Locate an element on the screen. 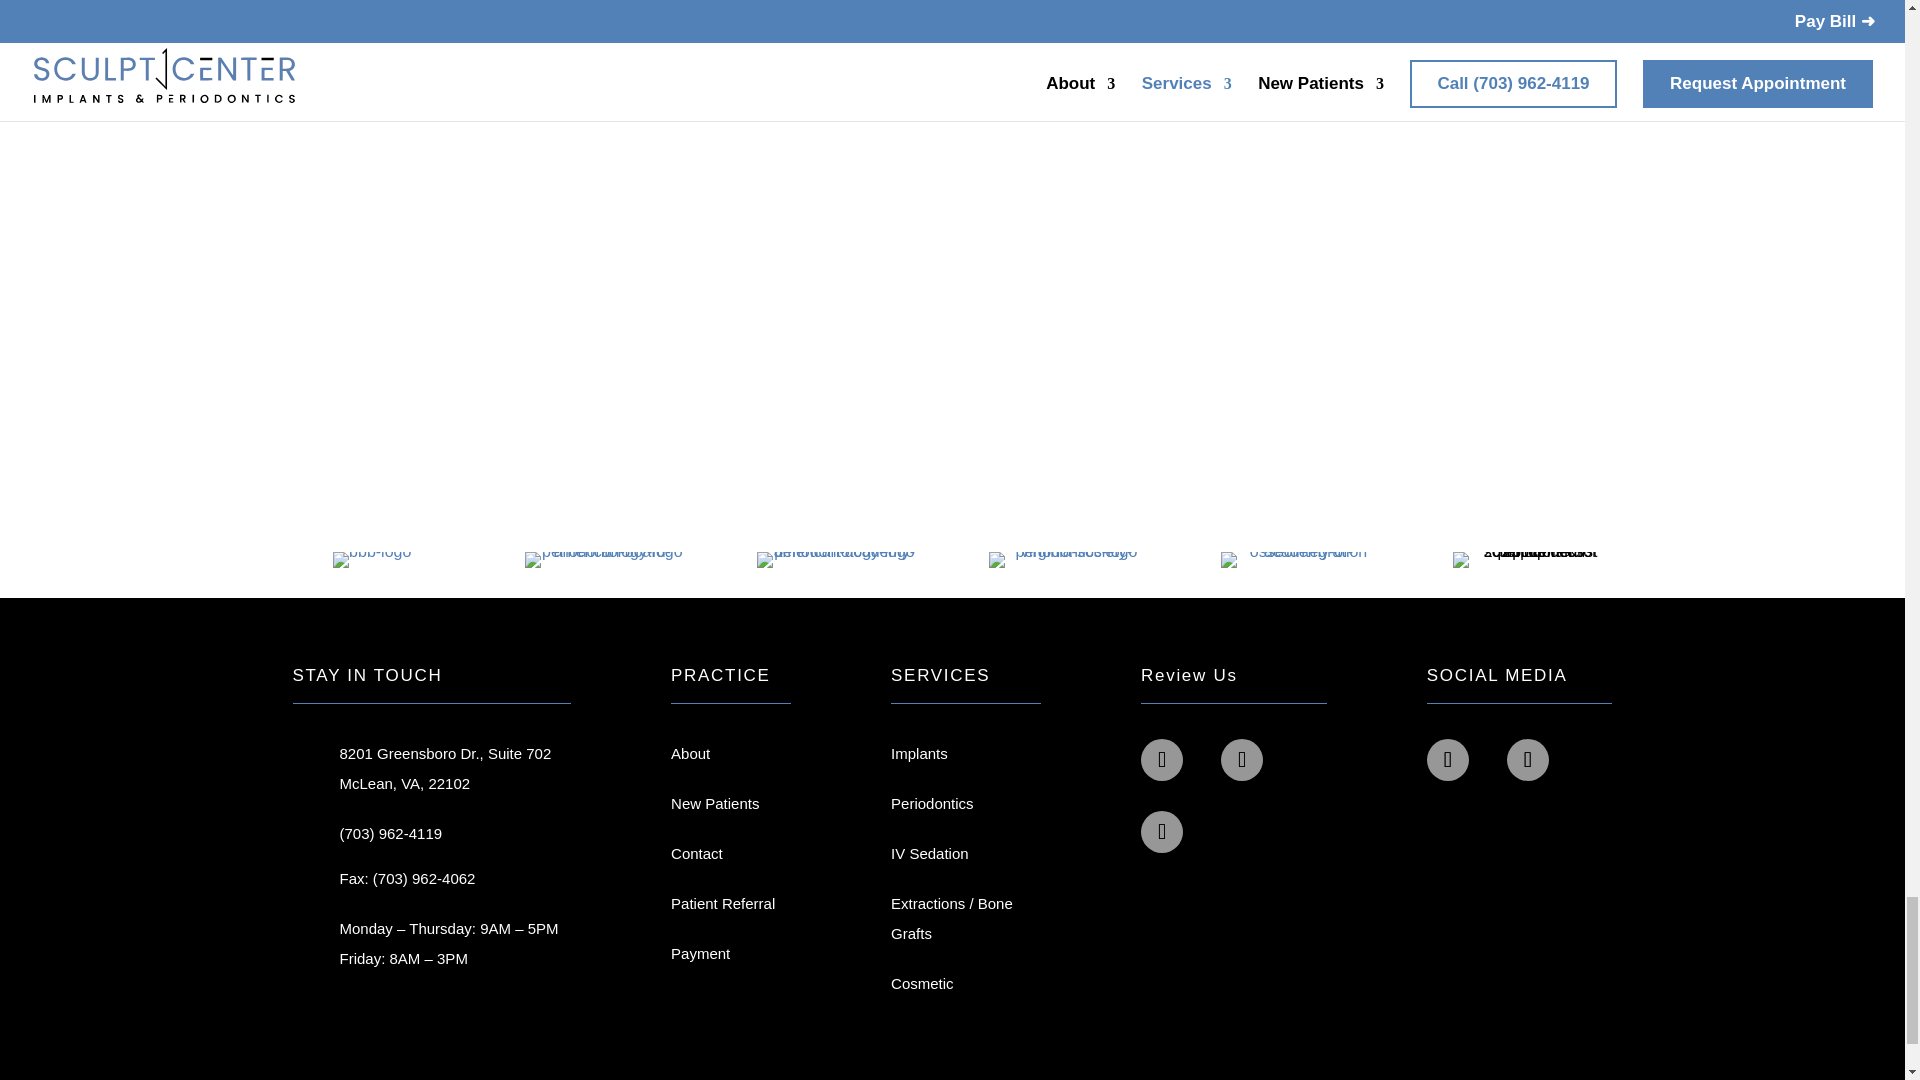 The height and width of the screenshot is (1080, 1920). american-board-periodontology-logo is located at coordinates (604, 560).